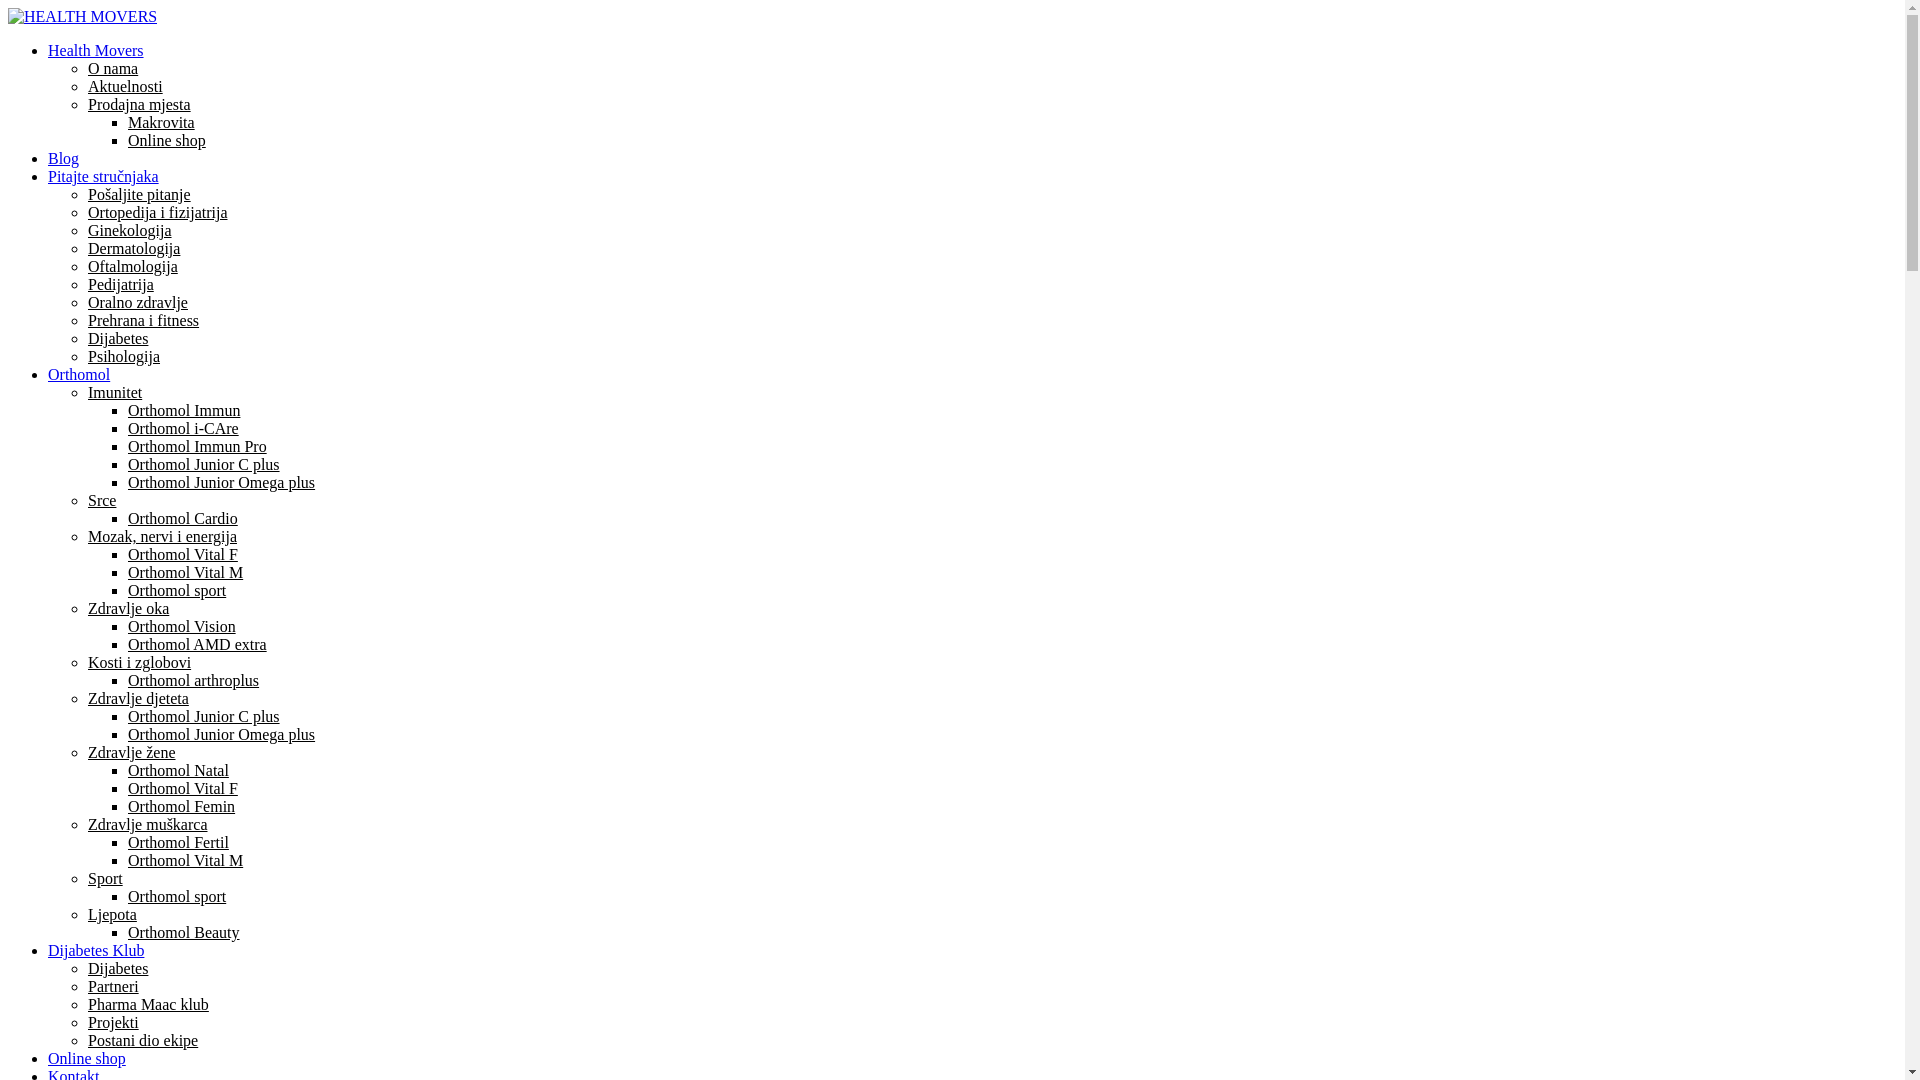 The width and height of the screenshot is (1920, 1080). Describe the element at coordinates (114, 986) in the screenshot. I see `Partneri` at that location.